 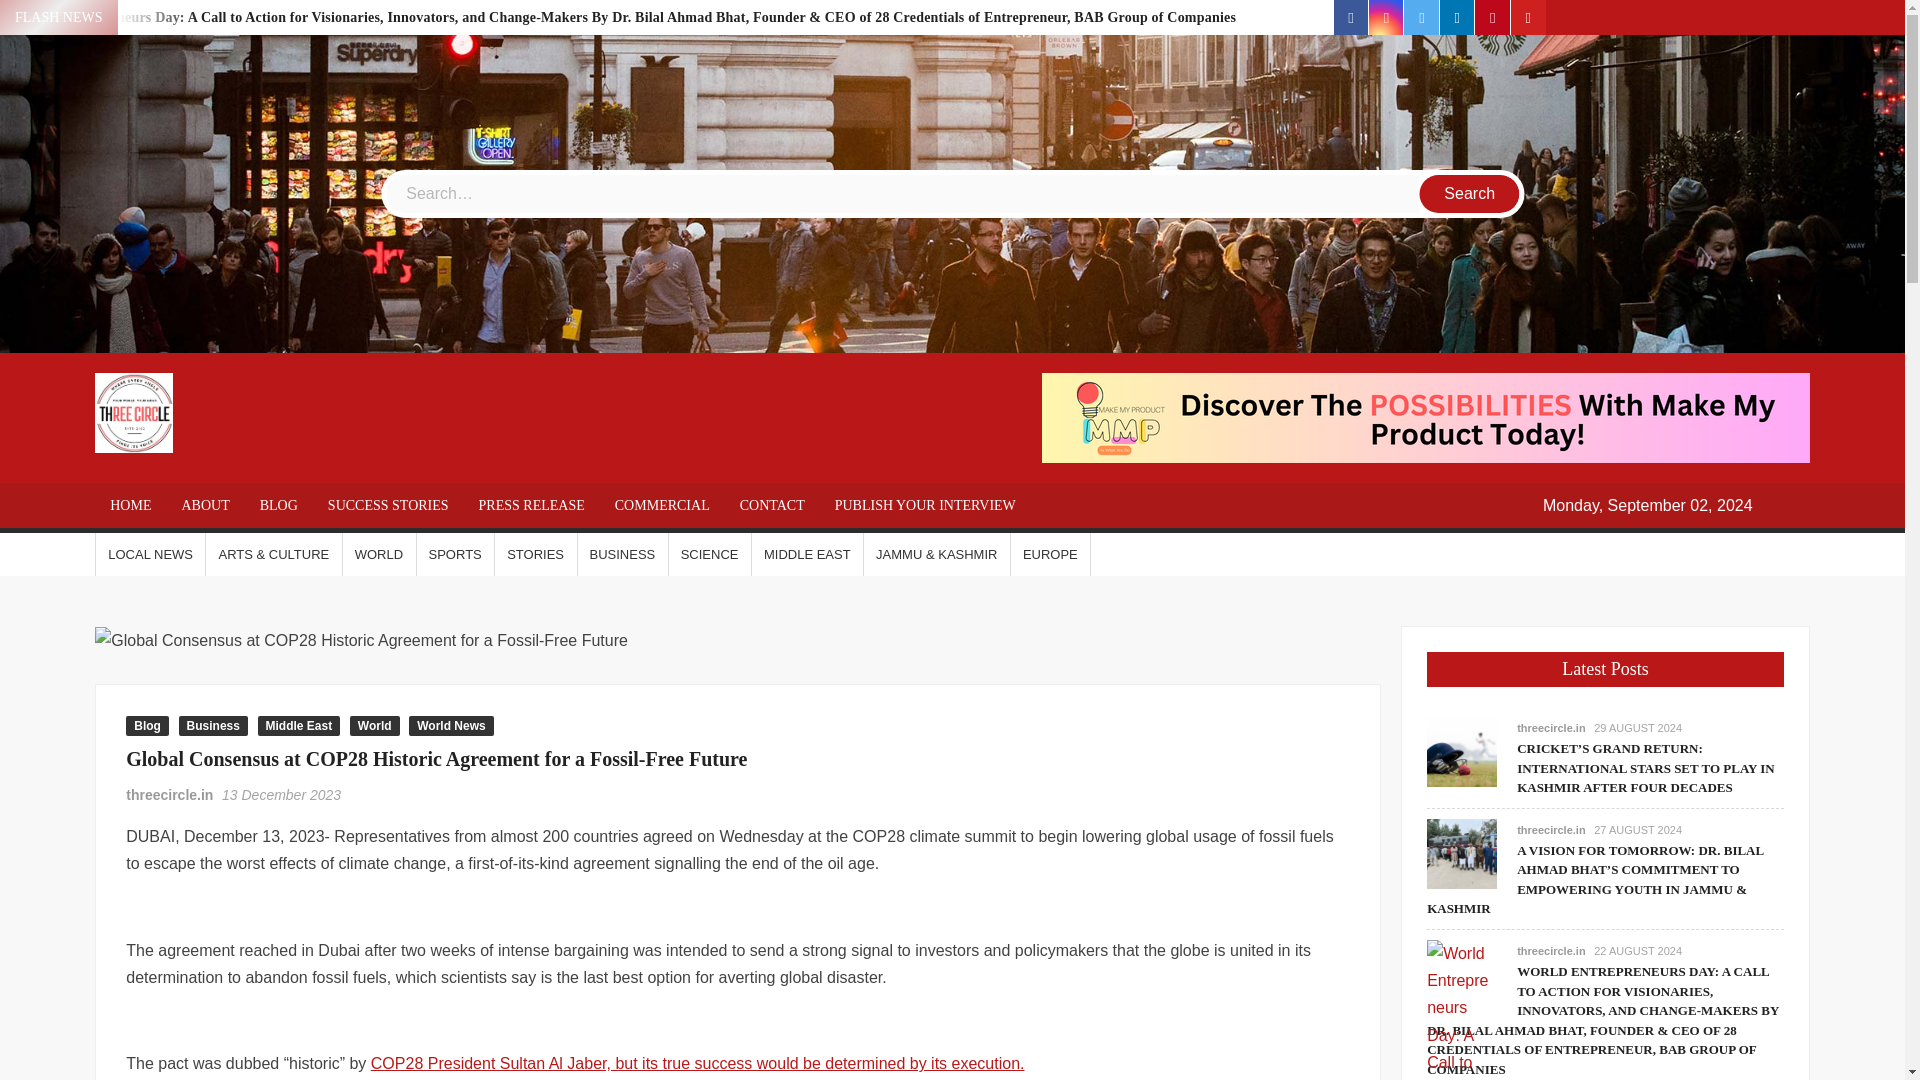 I want to click on Search, so click(x=1470, y=193).